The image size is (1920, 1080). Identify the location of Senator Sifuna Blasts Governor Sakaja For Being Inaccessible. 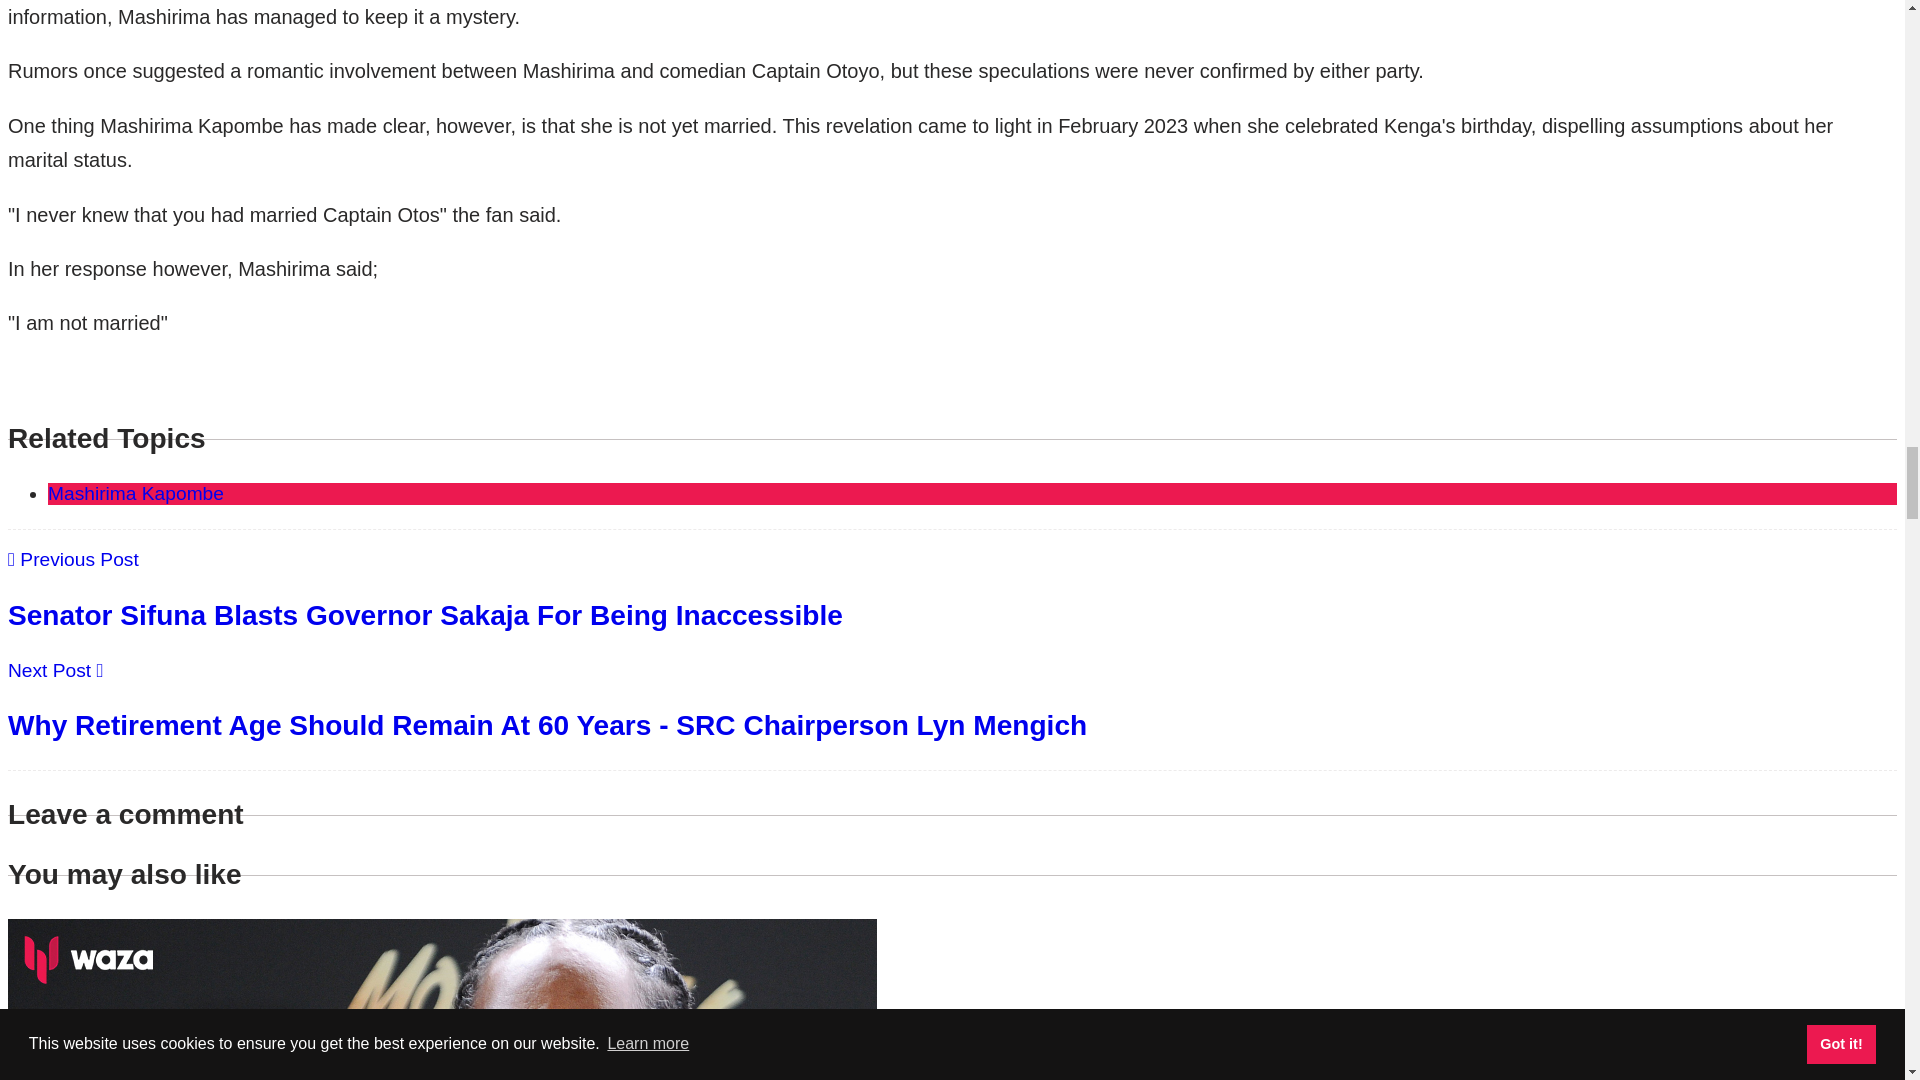
(72, 559).